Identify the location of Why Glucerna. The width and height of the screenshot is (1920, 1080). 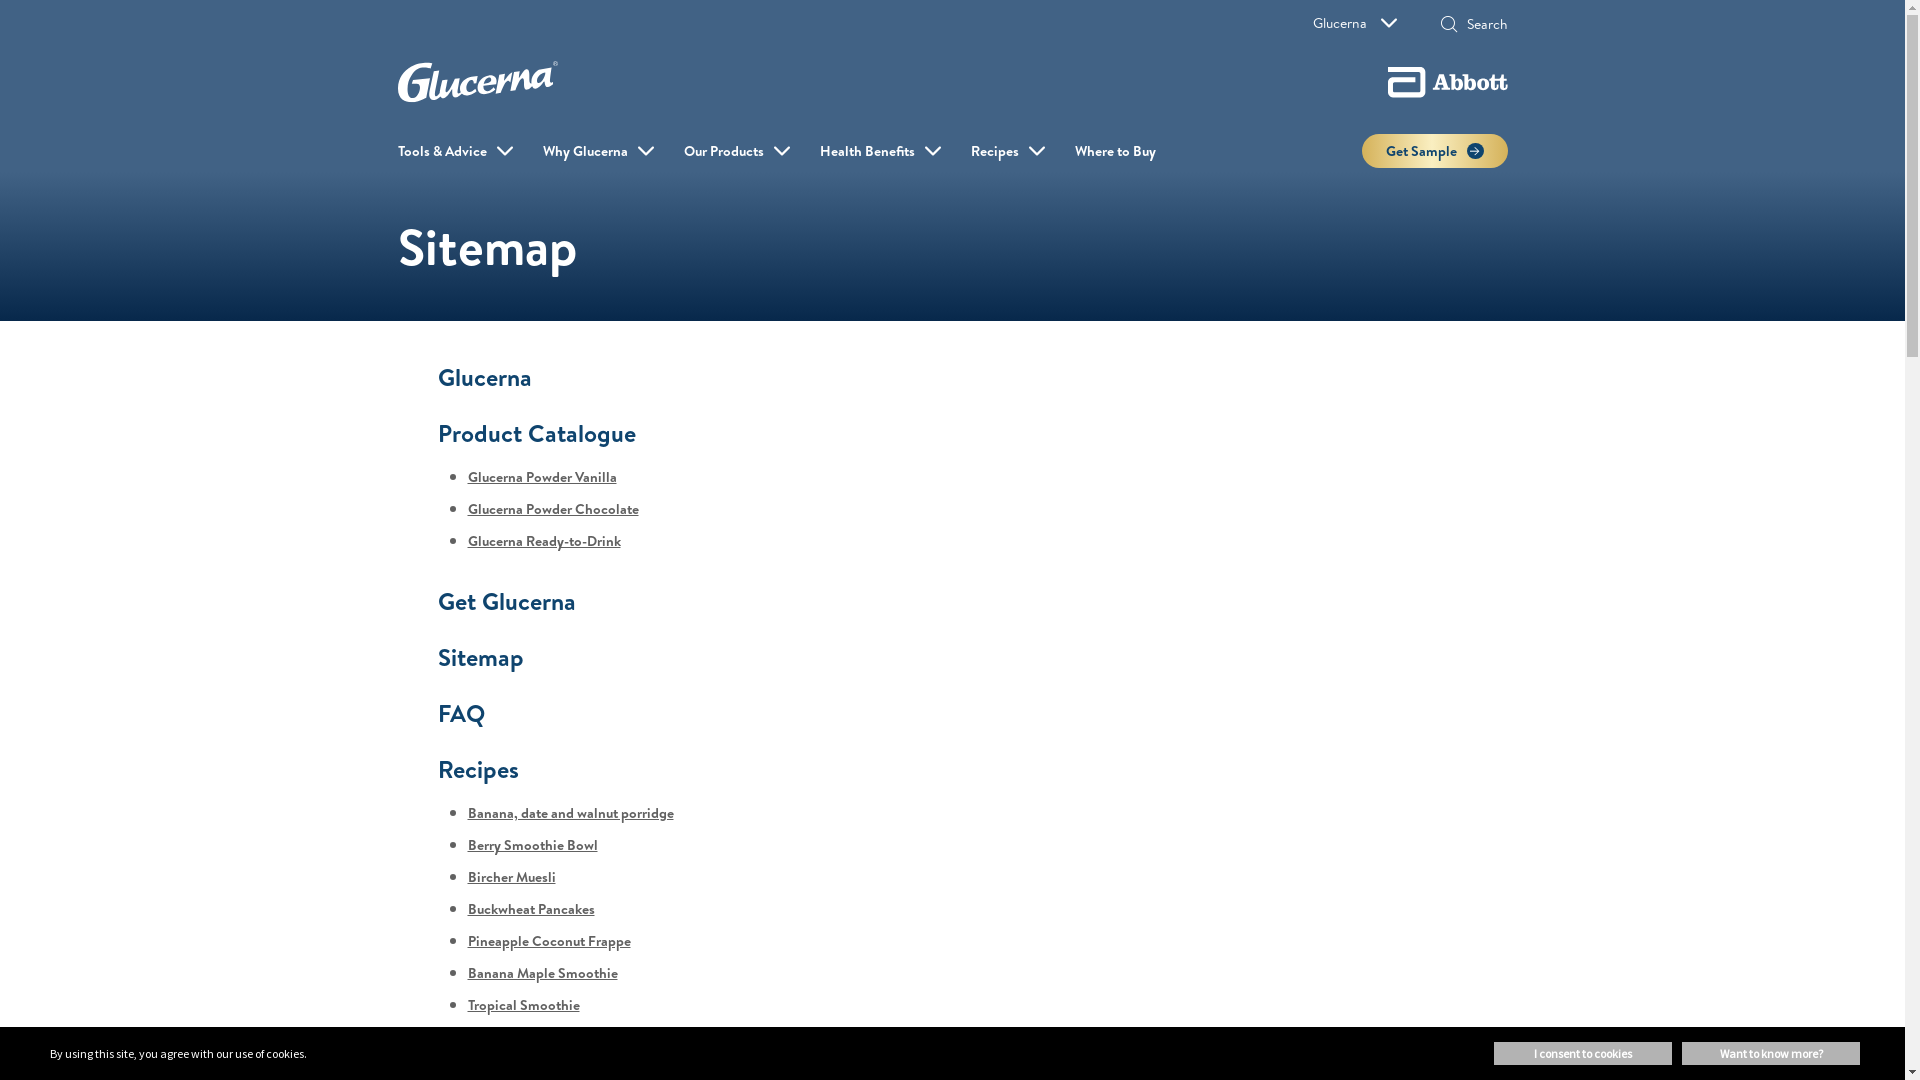
(584, 151).